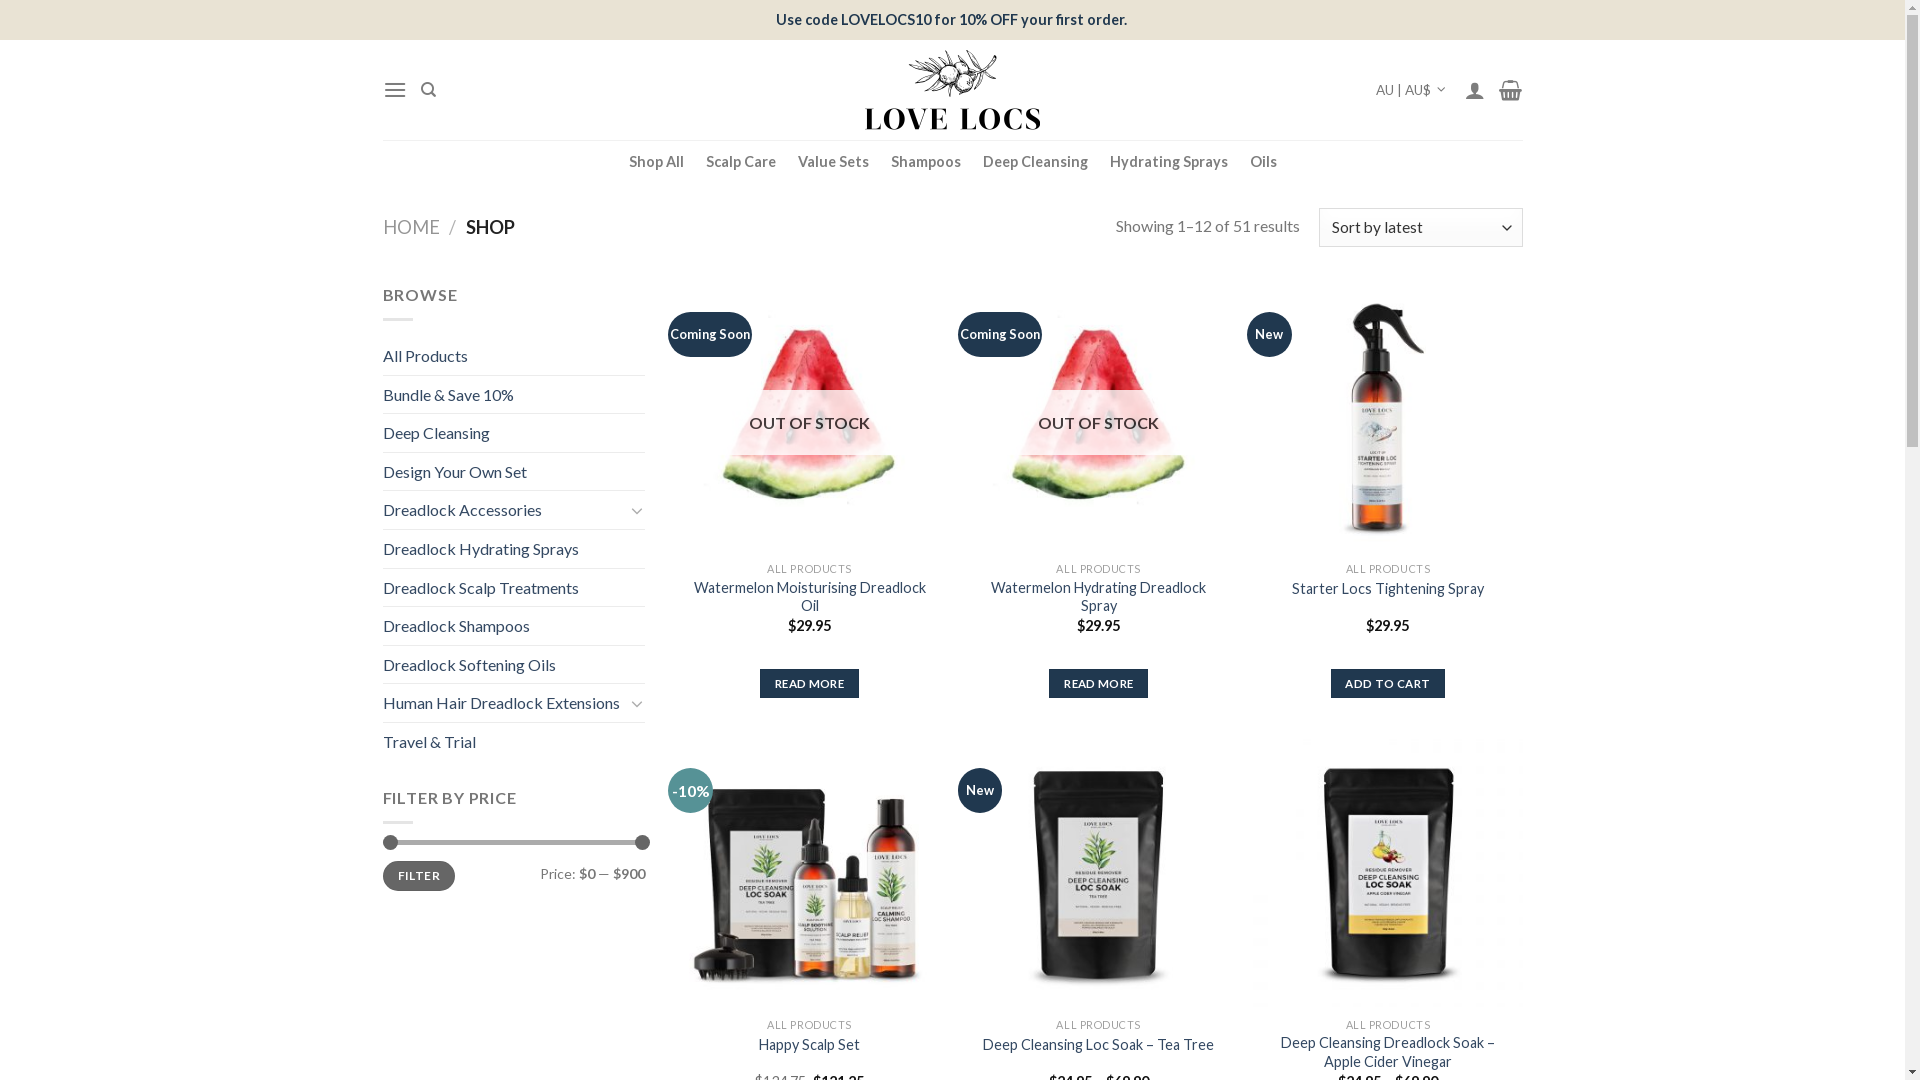  Describe the element at coordinates (925, 162) in the screenshot. I see `Shampoos` at that location.